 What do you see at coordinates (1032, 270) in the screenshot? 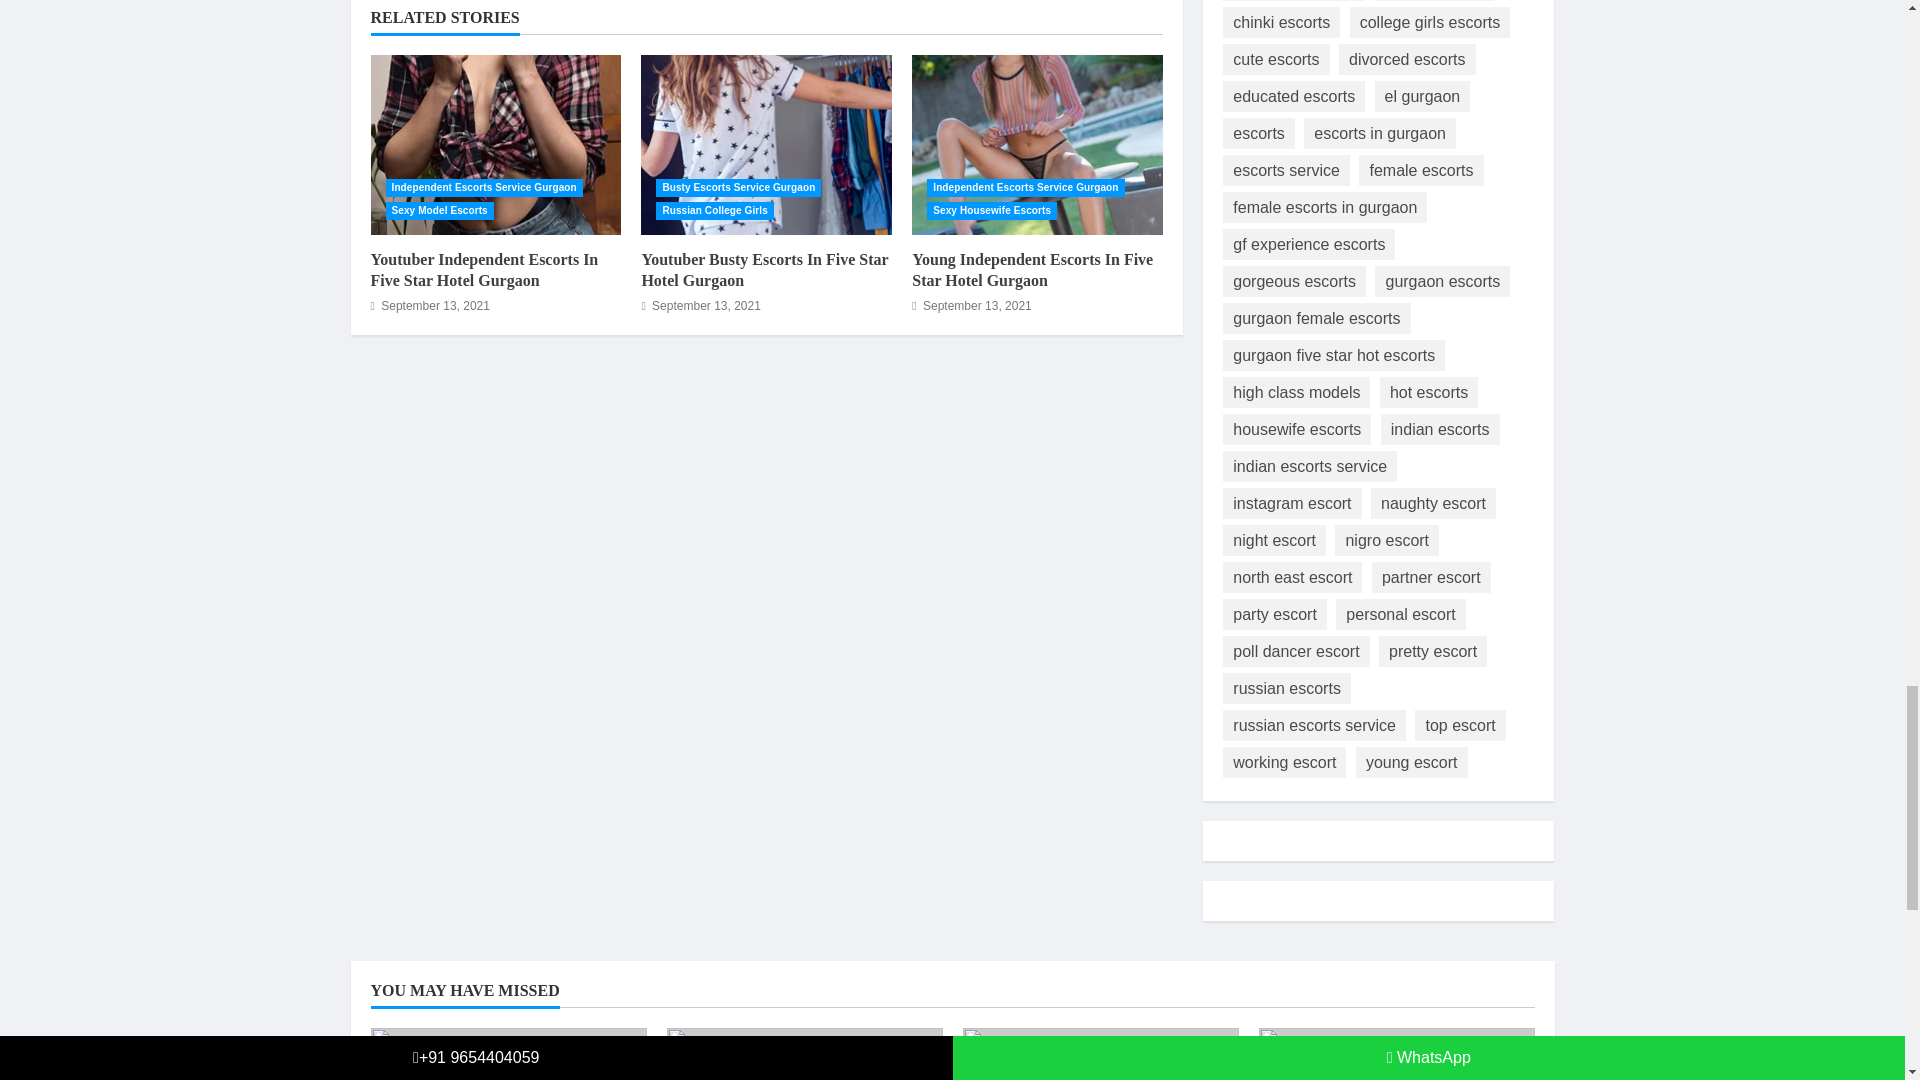
I see `Young Independent Escorts In Five Star Hotel Gurgaon` at bounding box center [1032, 270].